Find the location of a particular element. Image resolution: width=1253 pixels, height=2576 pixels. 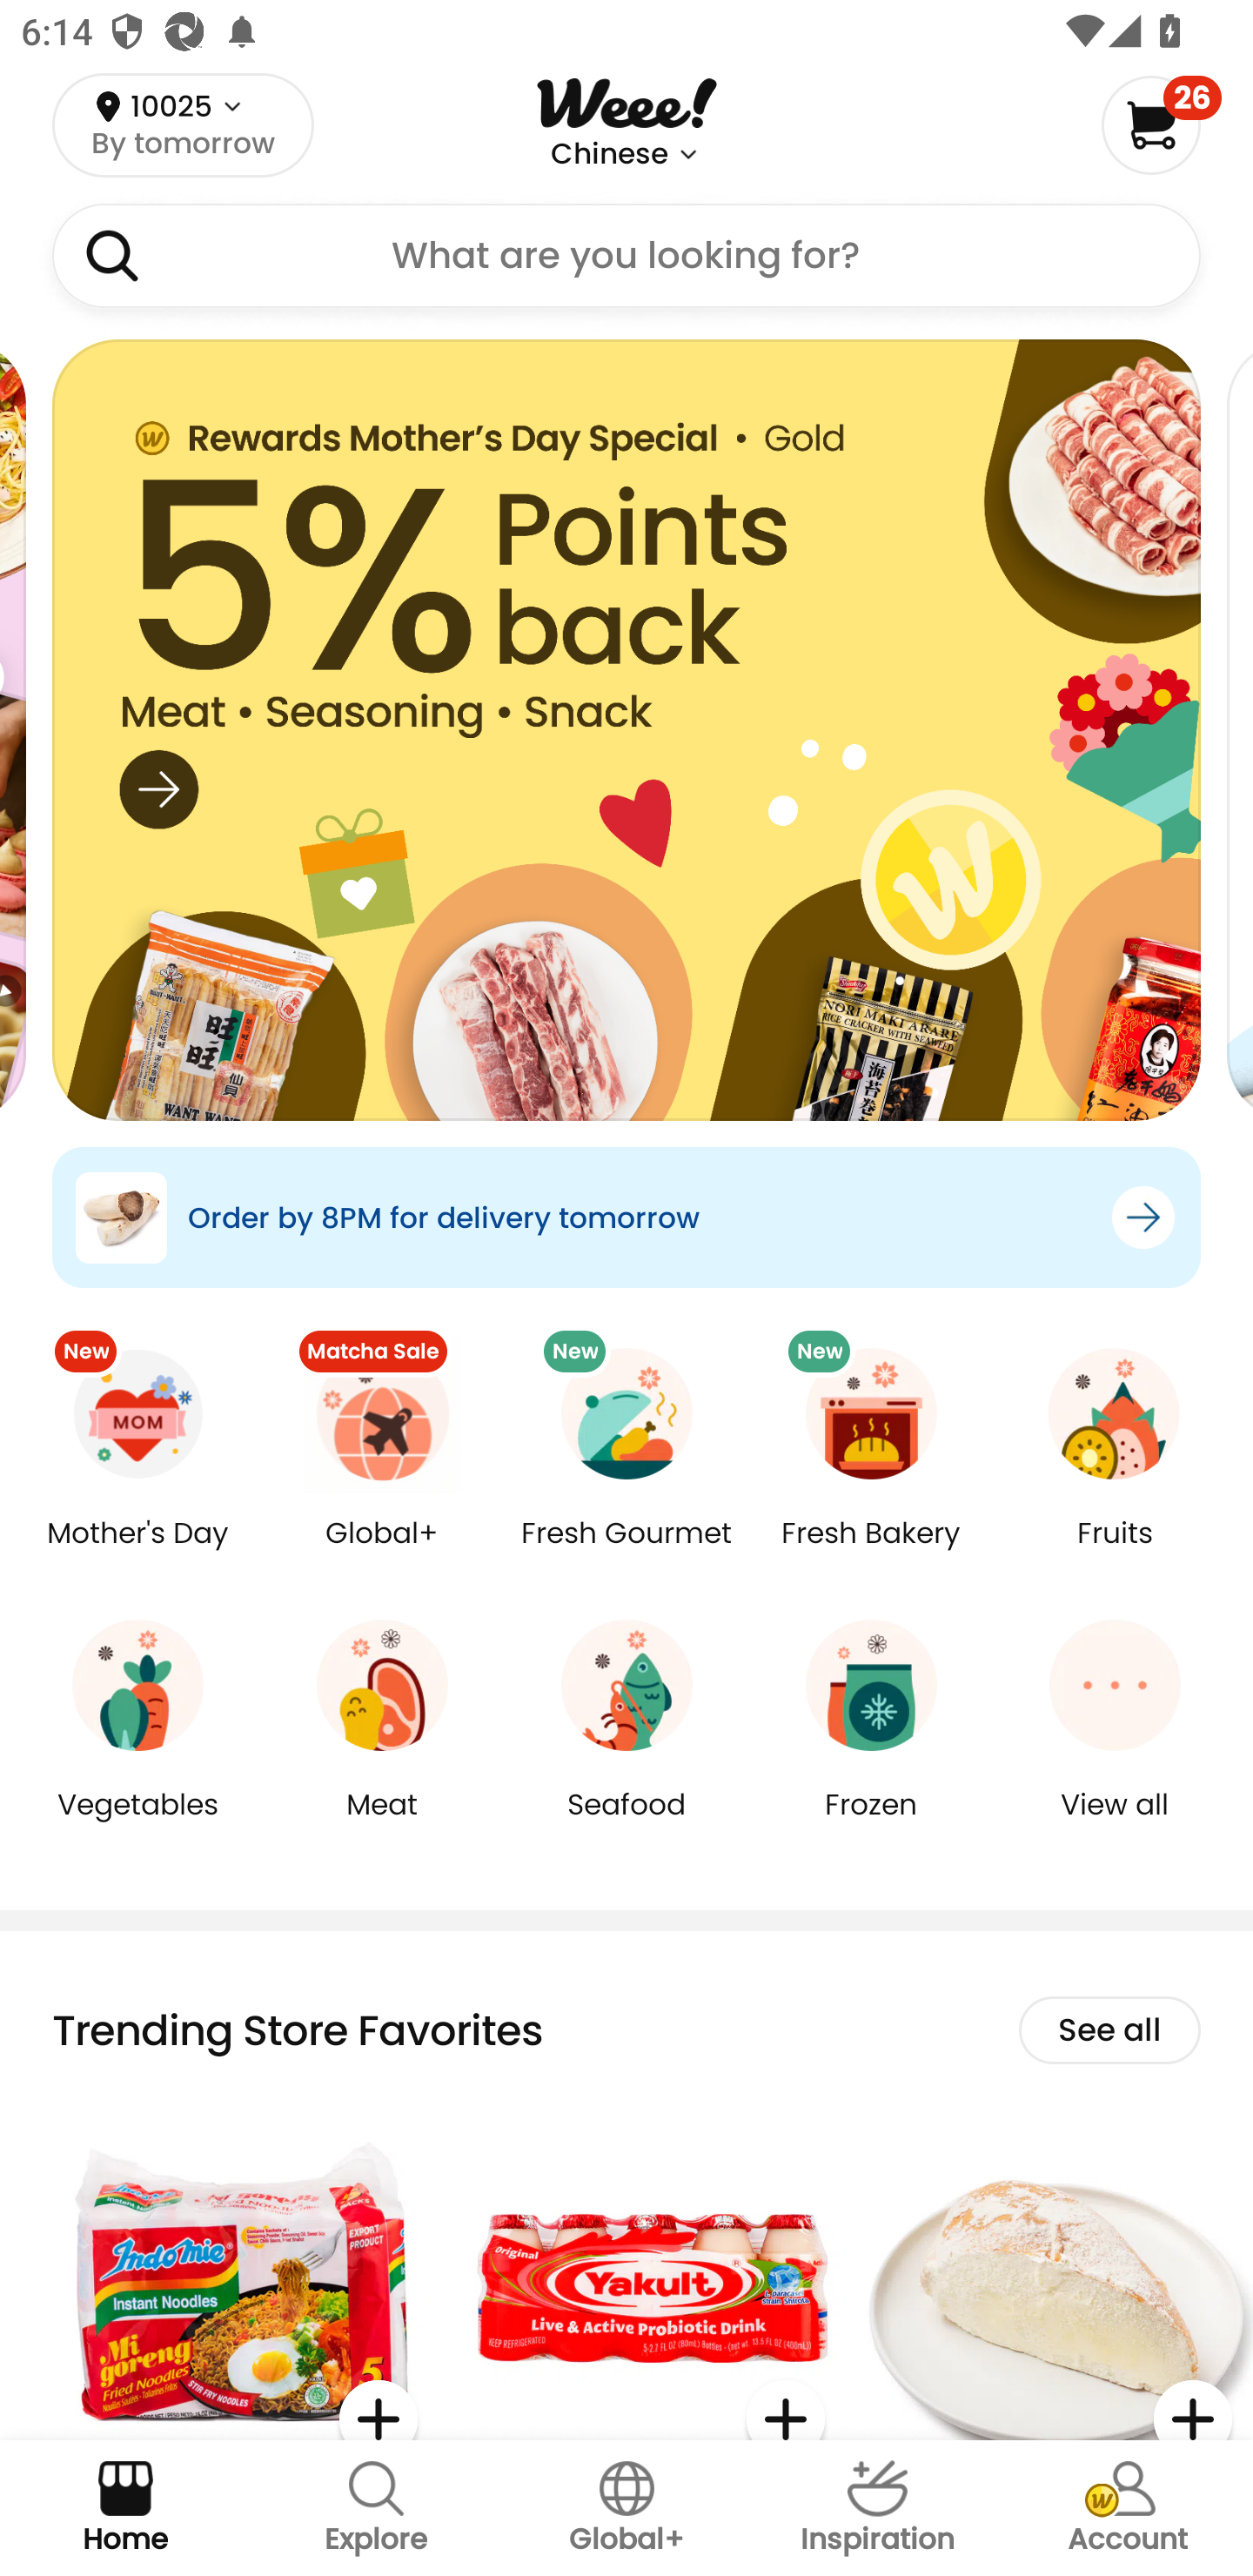

Chinese is located at coordinates (609, 154).